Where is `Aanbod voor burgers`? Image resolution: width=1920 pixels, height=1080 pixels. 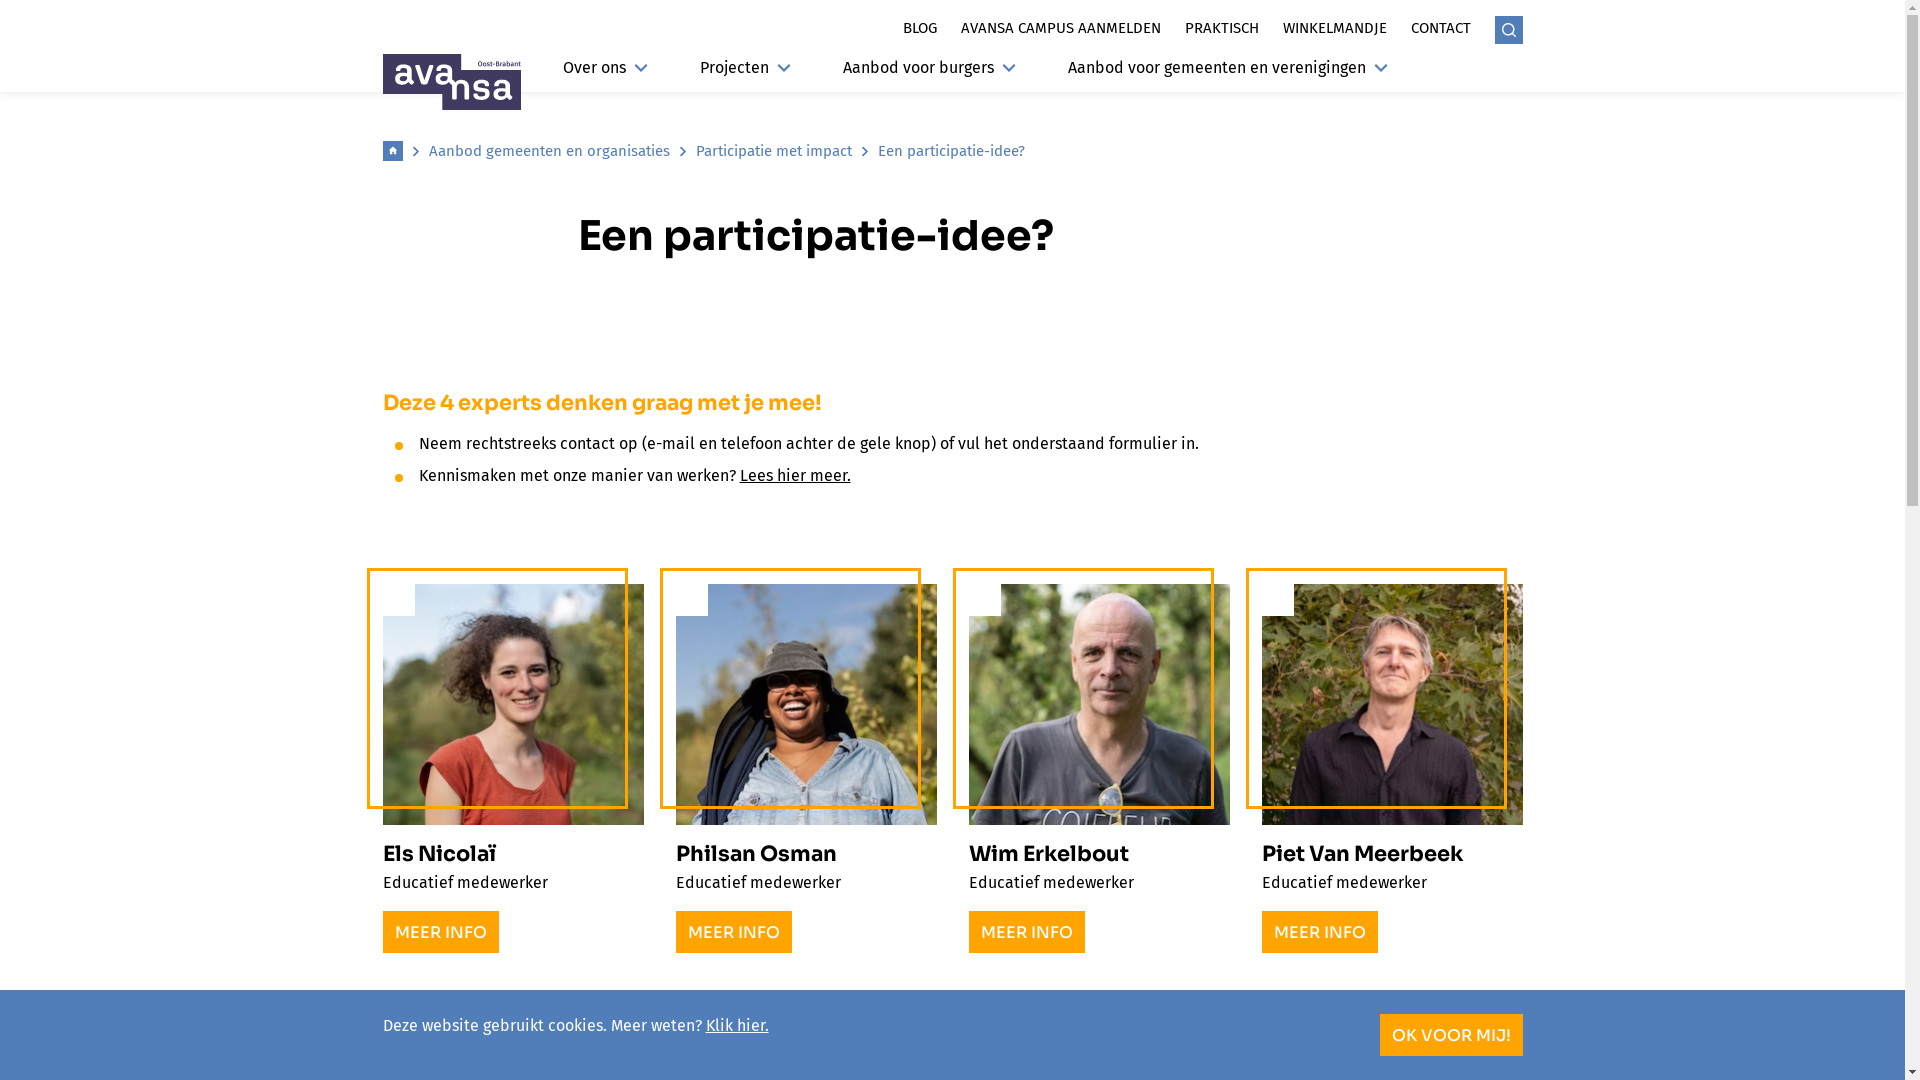
Aanbod voor burgers is located at coordinates (928, 74).